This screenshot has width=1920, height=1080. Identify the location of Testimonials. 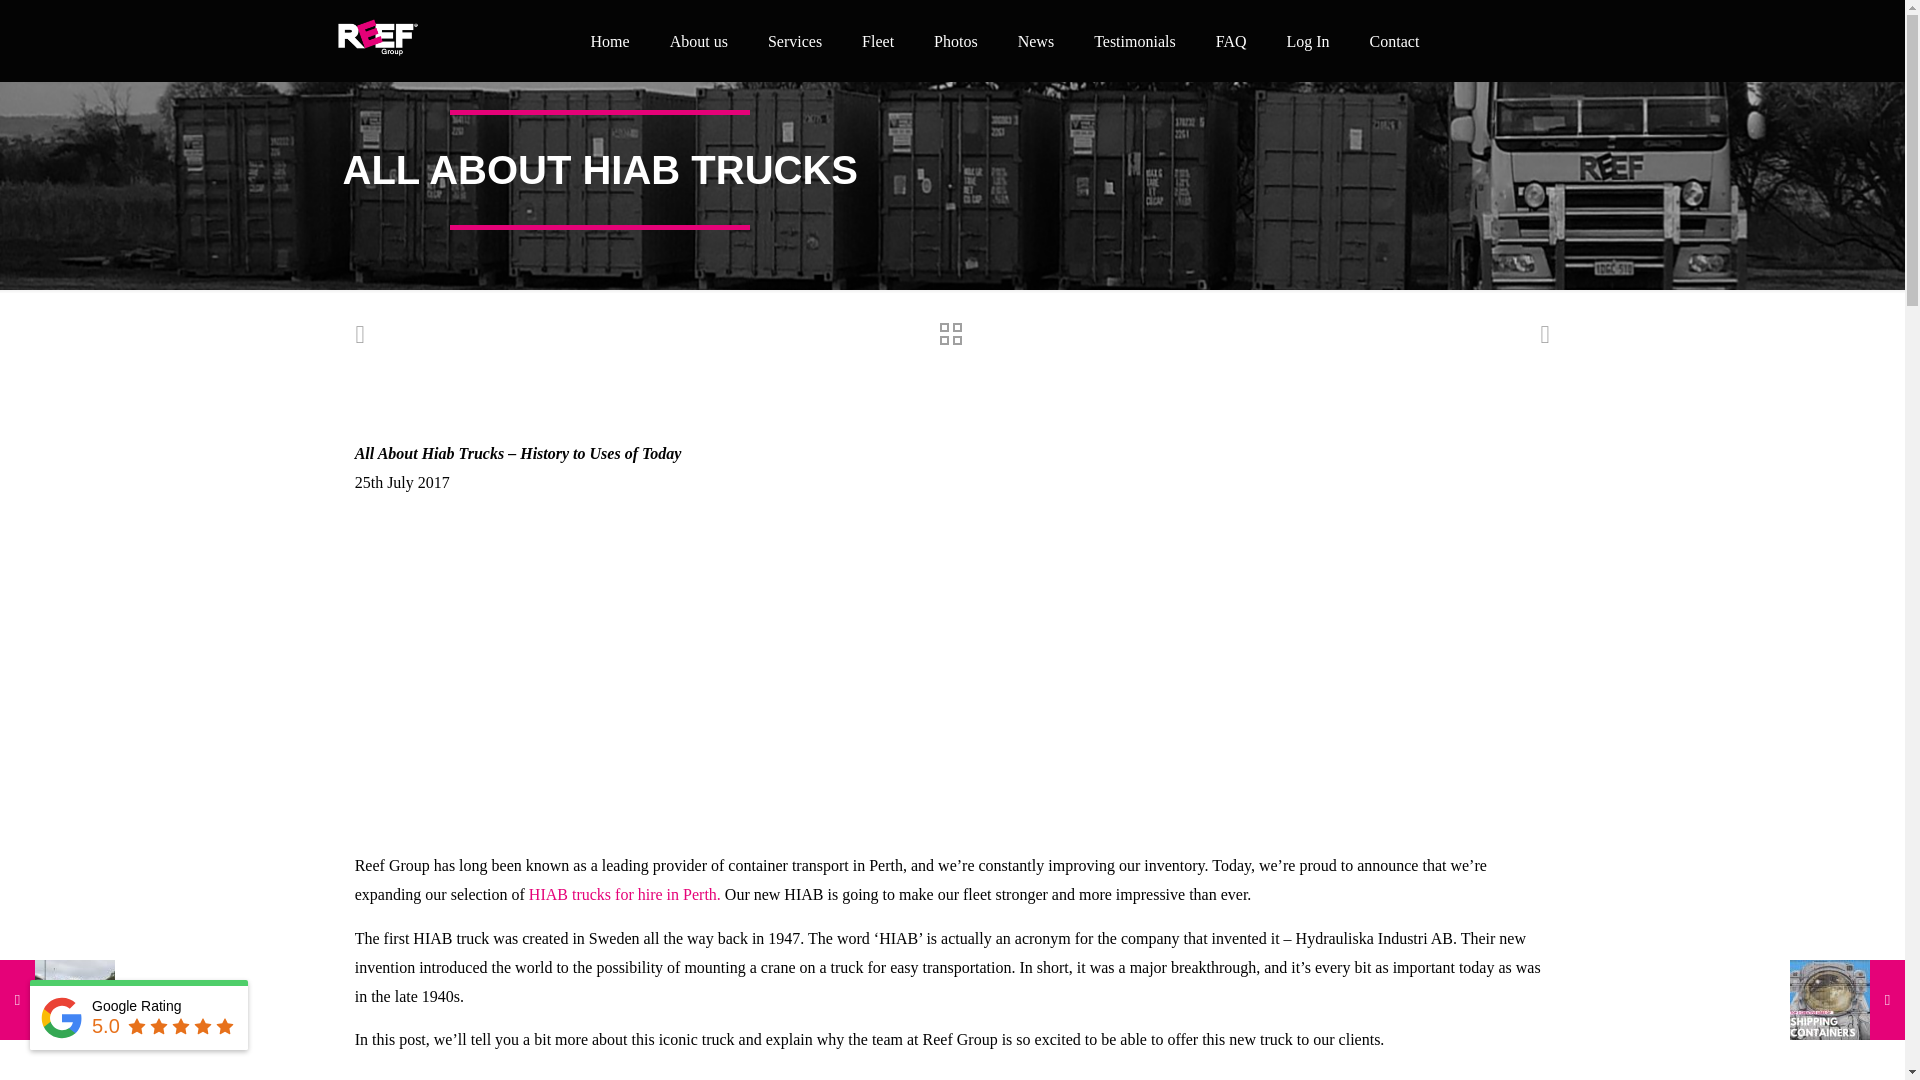
(1134, 40).